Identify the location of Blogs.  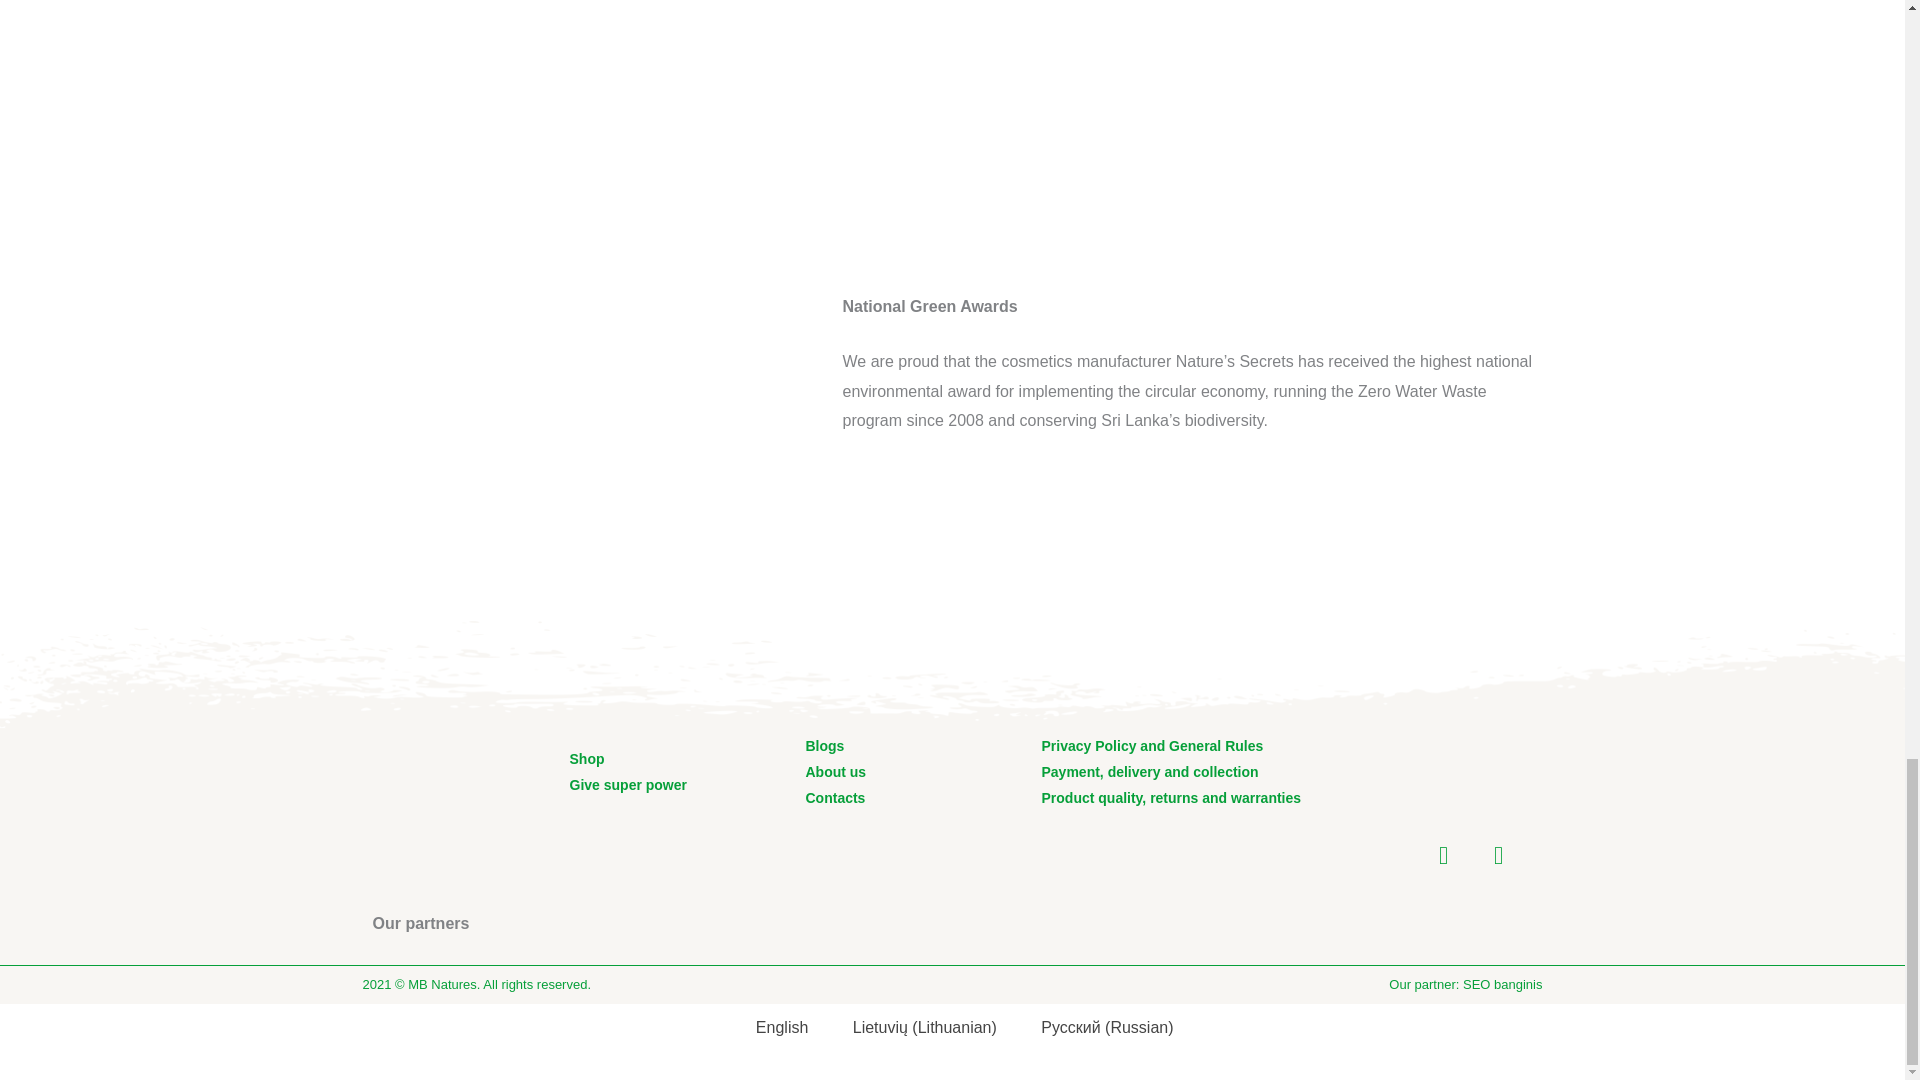
(825, 746).